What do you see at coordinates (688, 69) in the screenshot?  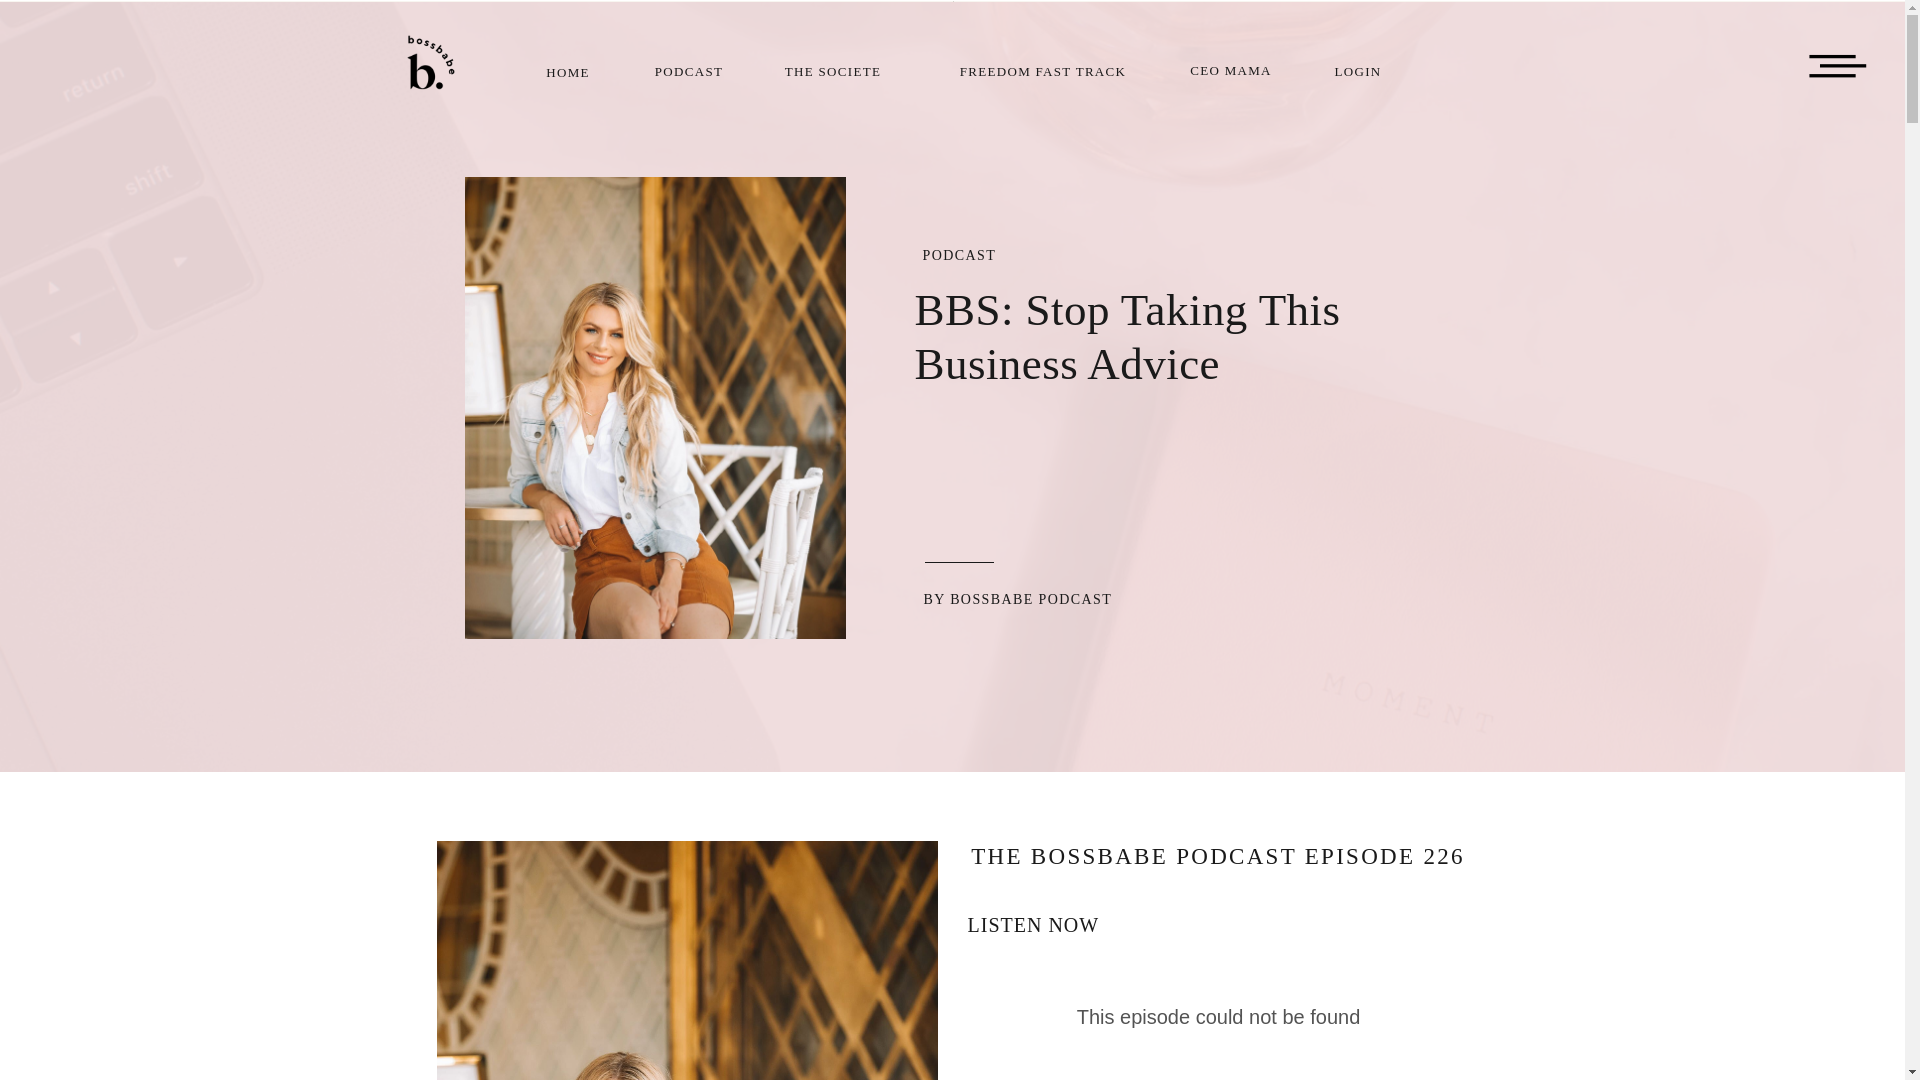 I see `PODCAST` at bounding box center [688, 69].